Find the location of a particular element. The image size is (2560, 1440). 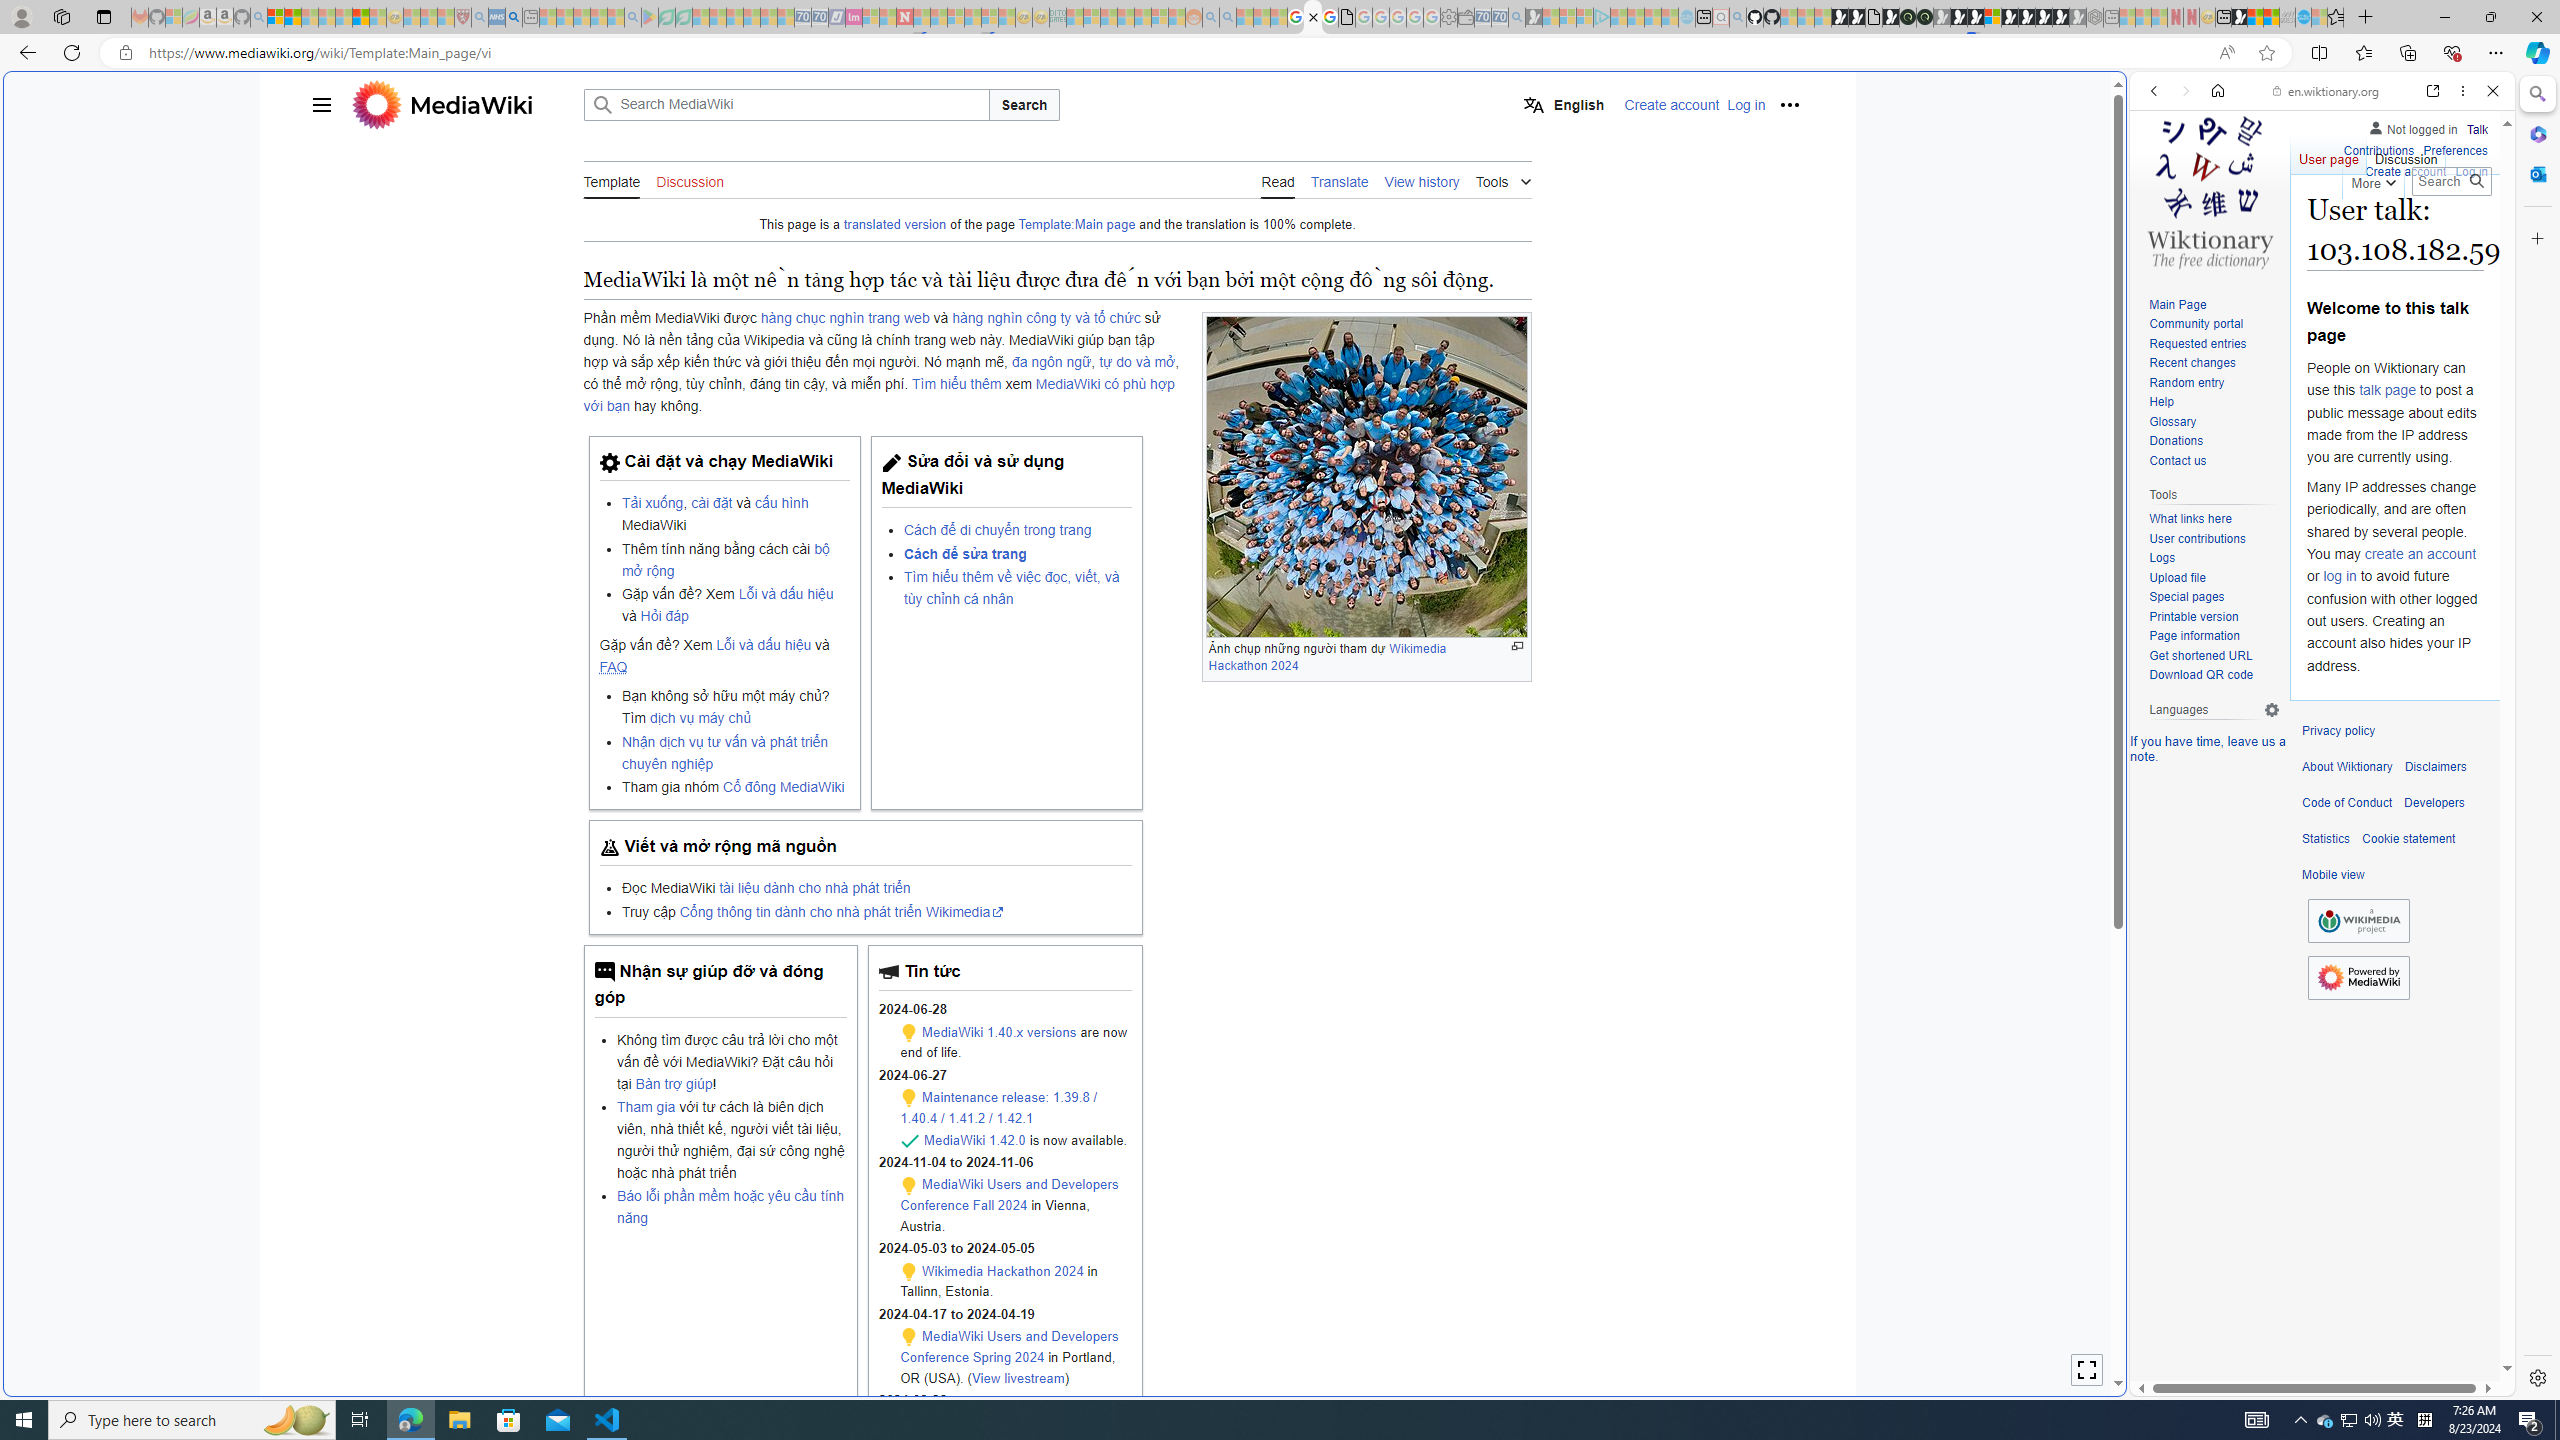

Translate is located at coordinates (1340, 180).